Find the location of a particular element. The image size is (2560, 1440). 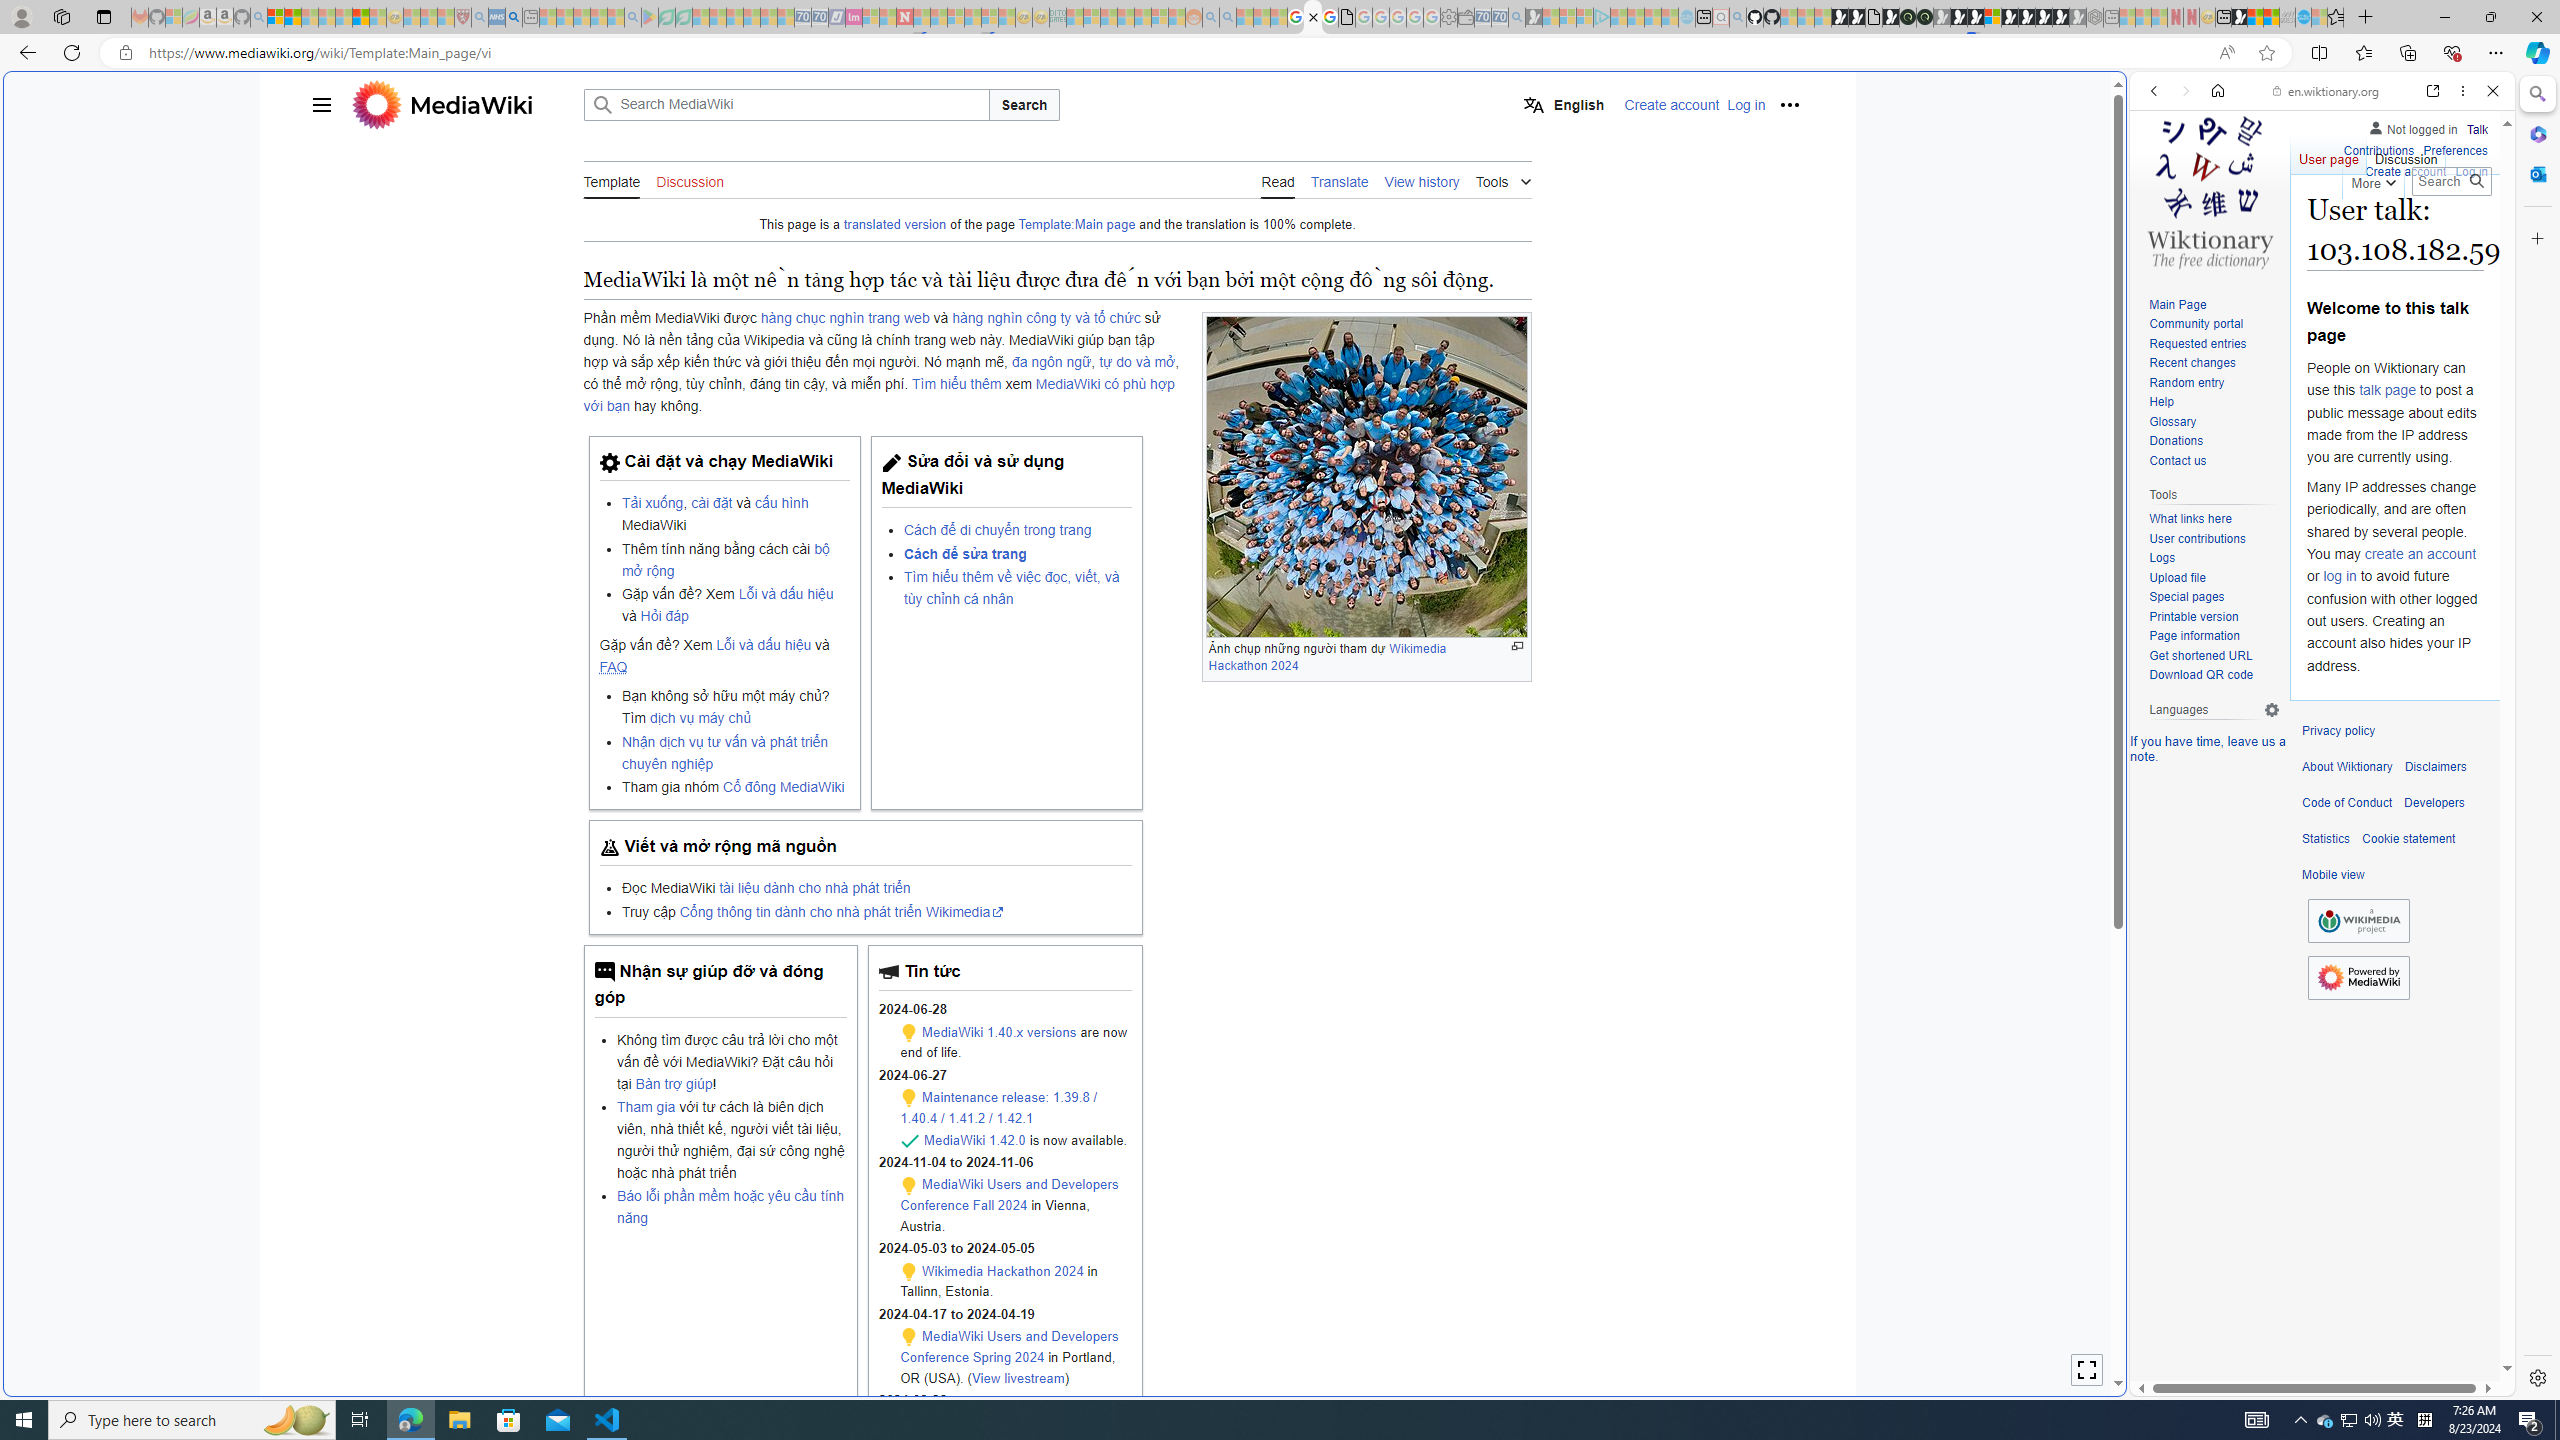

Translate is located at coordinates (1340, 180).